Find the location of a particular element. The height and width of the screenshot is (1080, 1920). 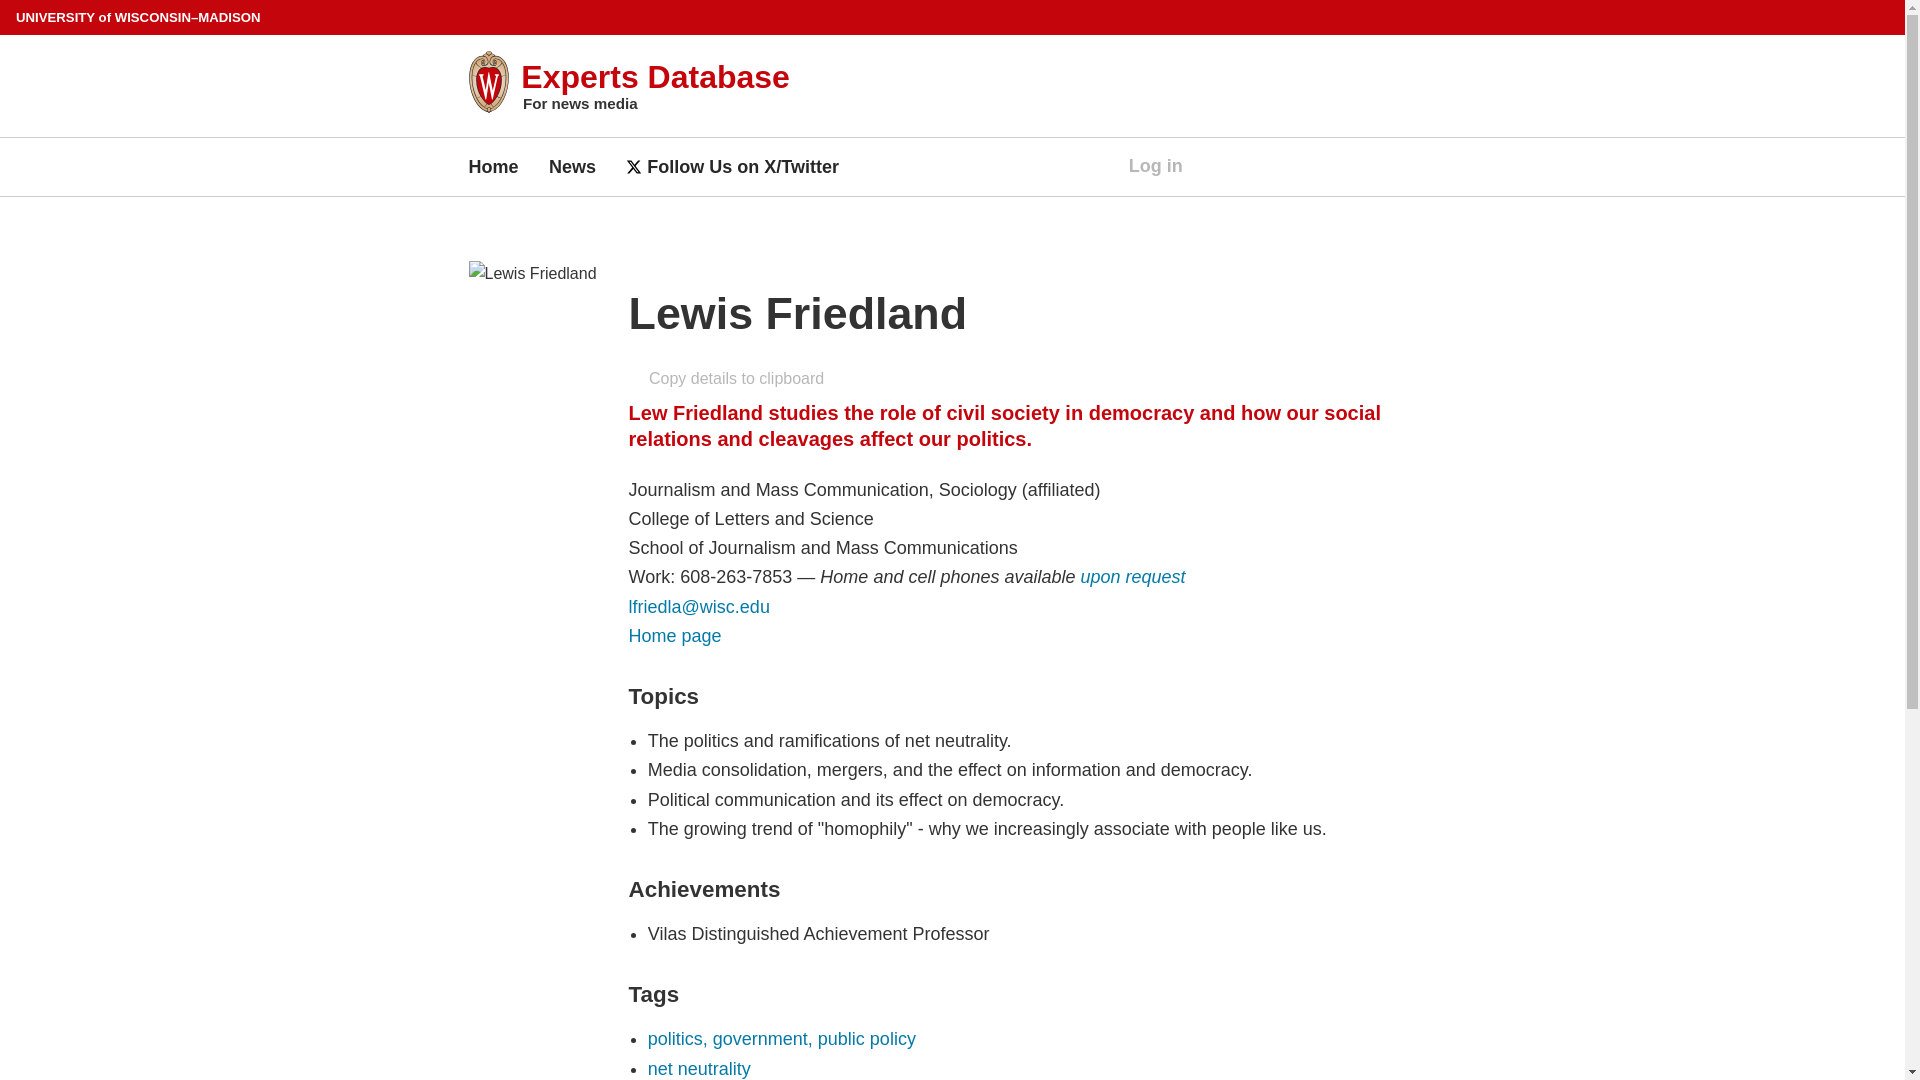

upon request is located at coordinates (1133, 577).